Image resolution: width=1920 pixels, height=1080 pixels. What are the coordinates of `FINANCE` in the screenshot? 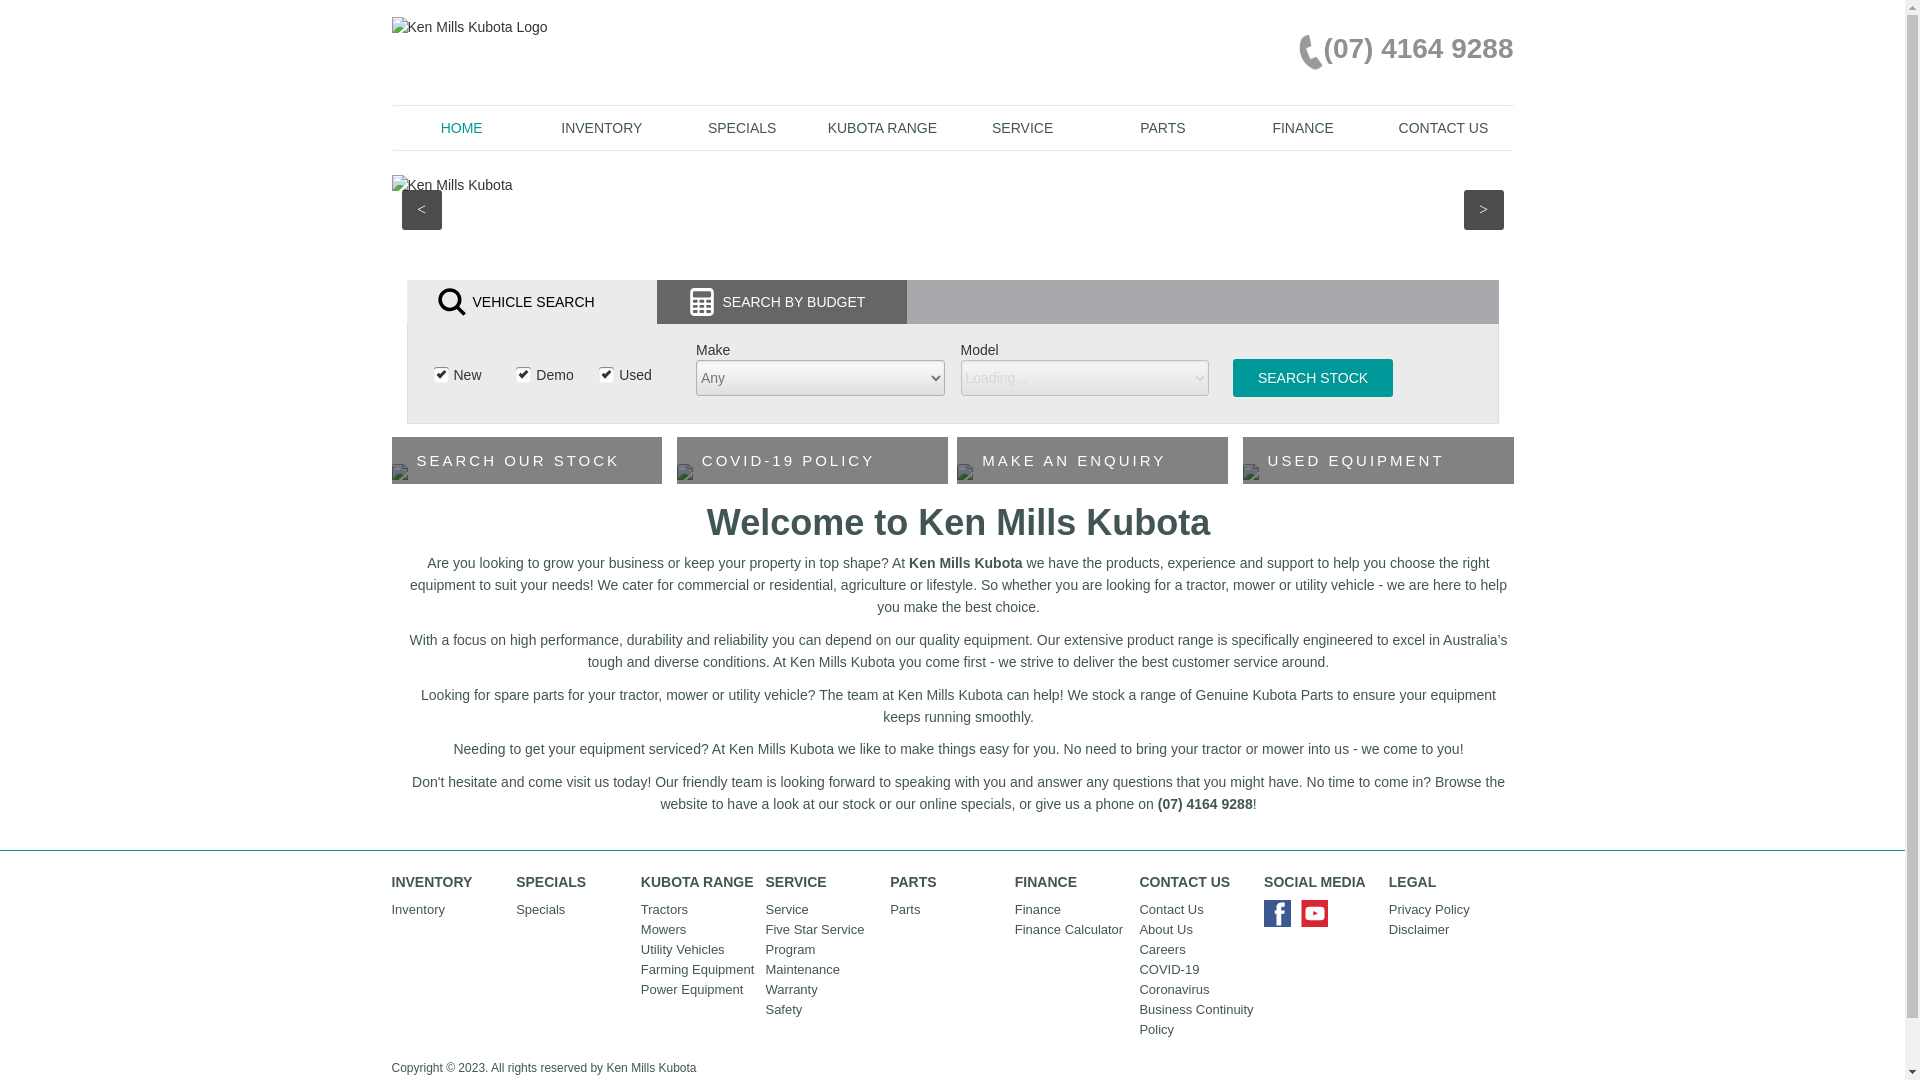 It's located at (1303, 128).